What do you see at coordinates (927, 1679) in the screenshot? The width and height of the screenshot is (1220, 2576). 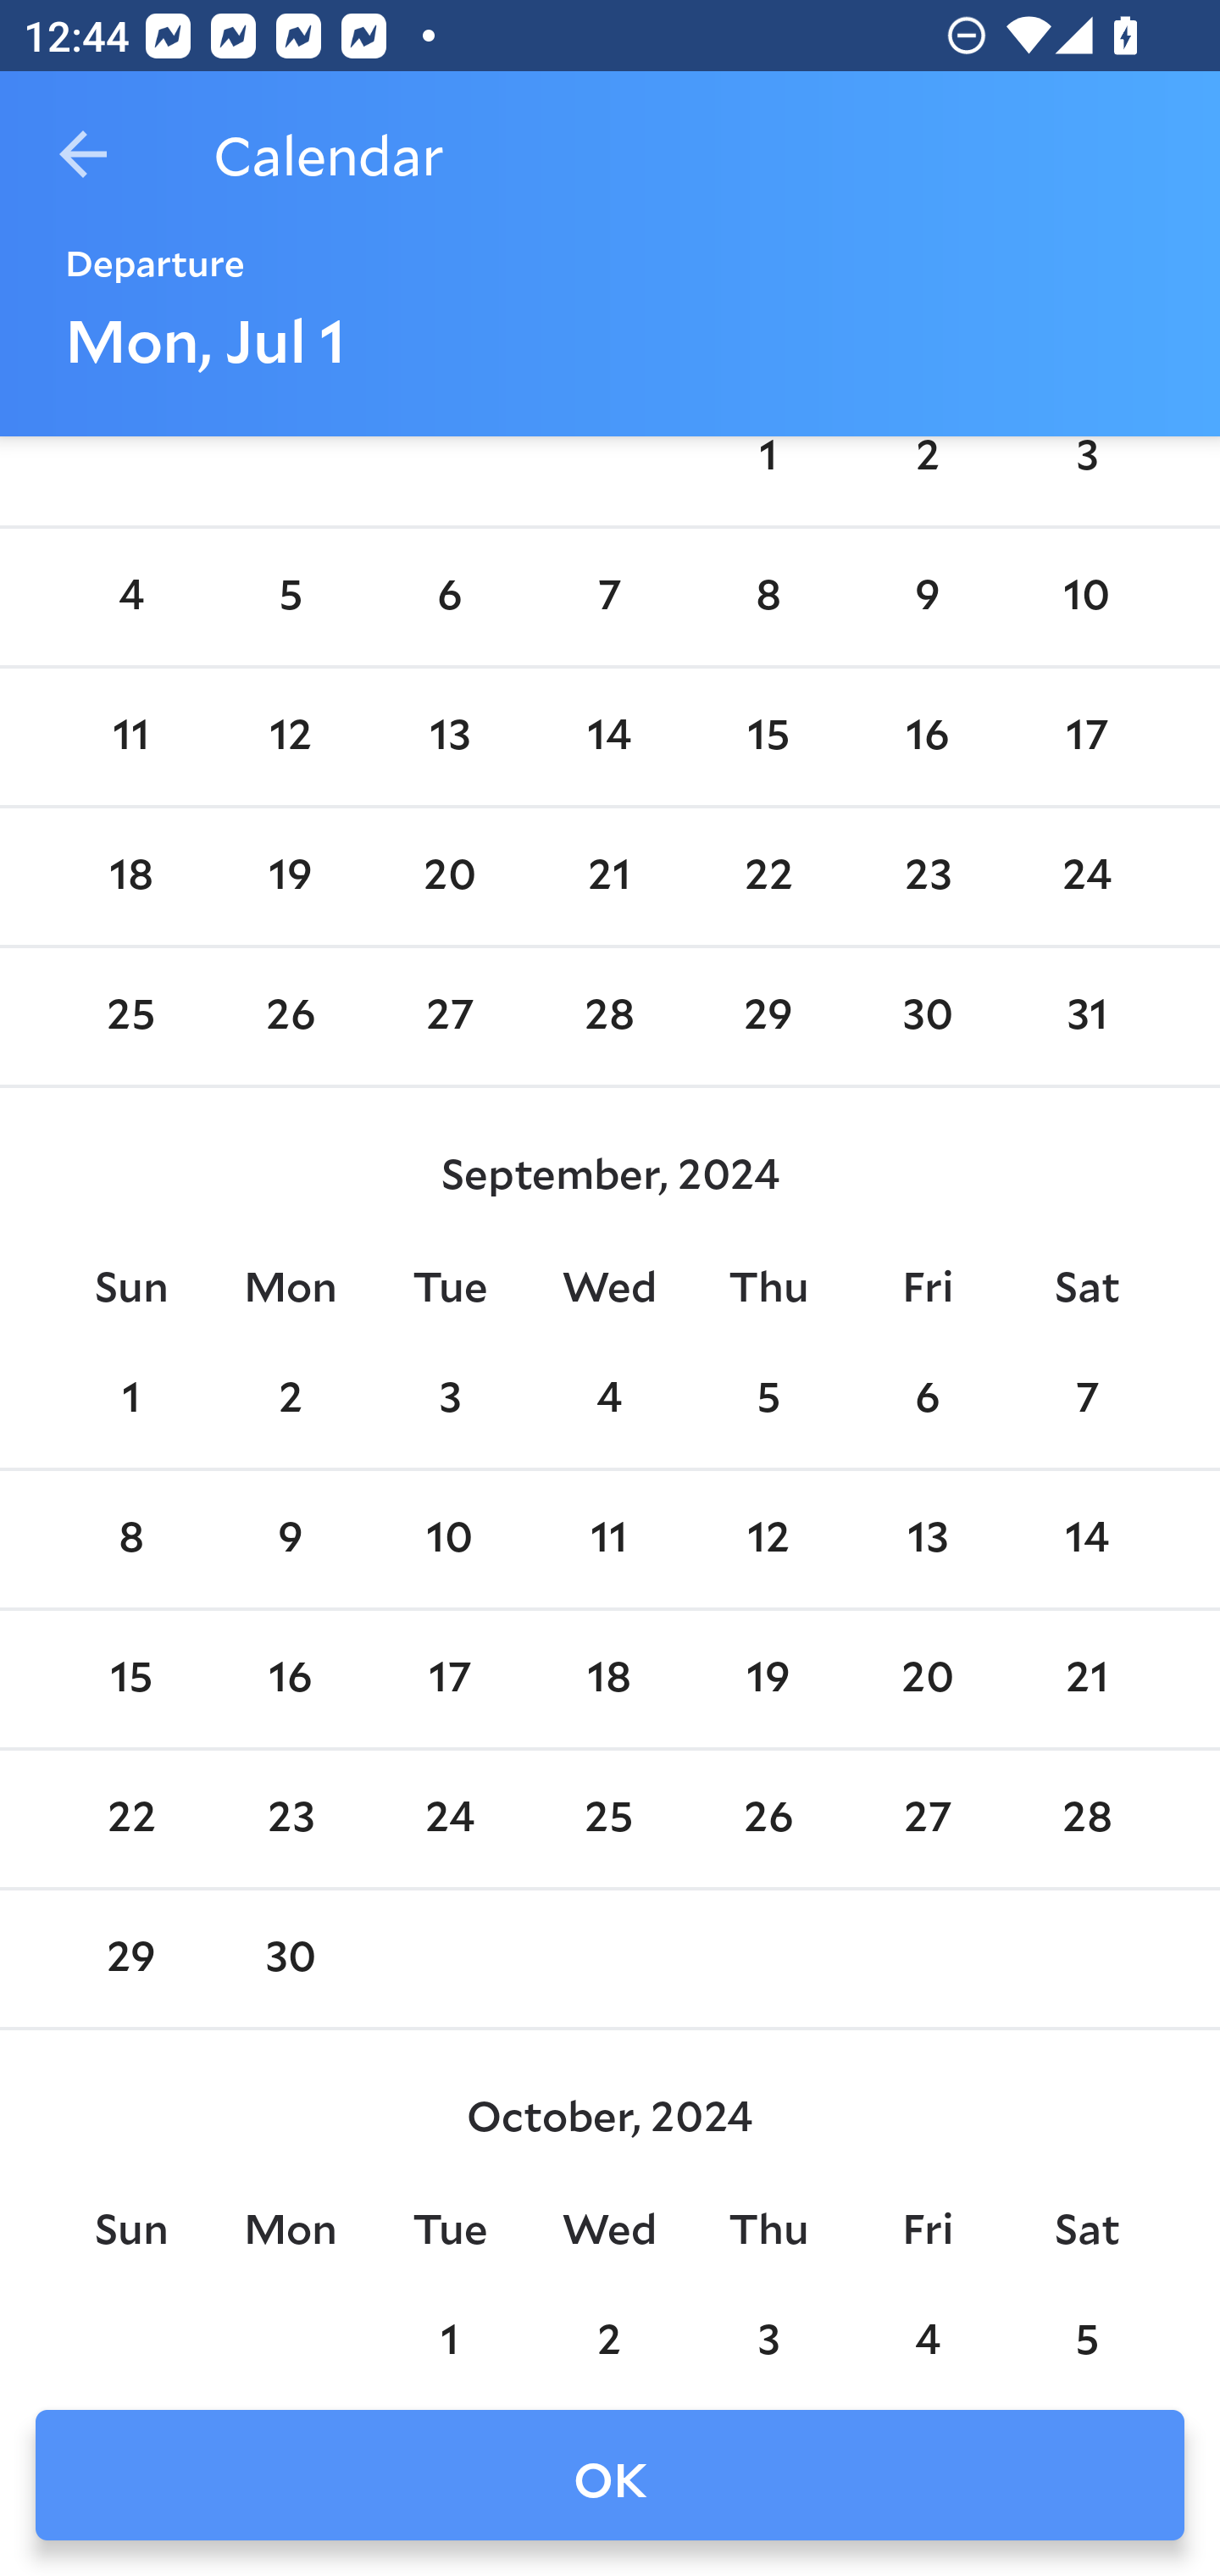 I see `20` at bounding box center [927, 1679].